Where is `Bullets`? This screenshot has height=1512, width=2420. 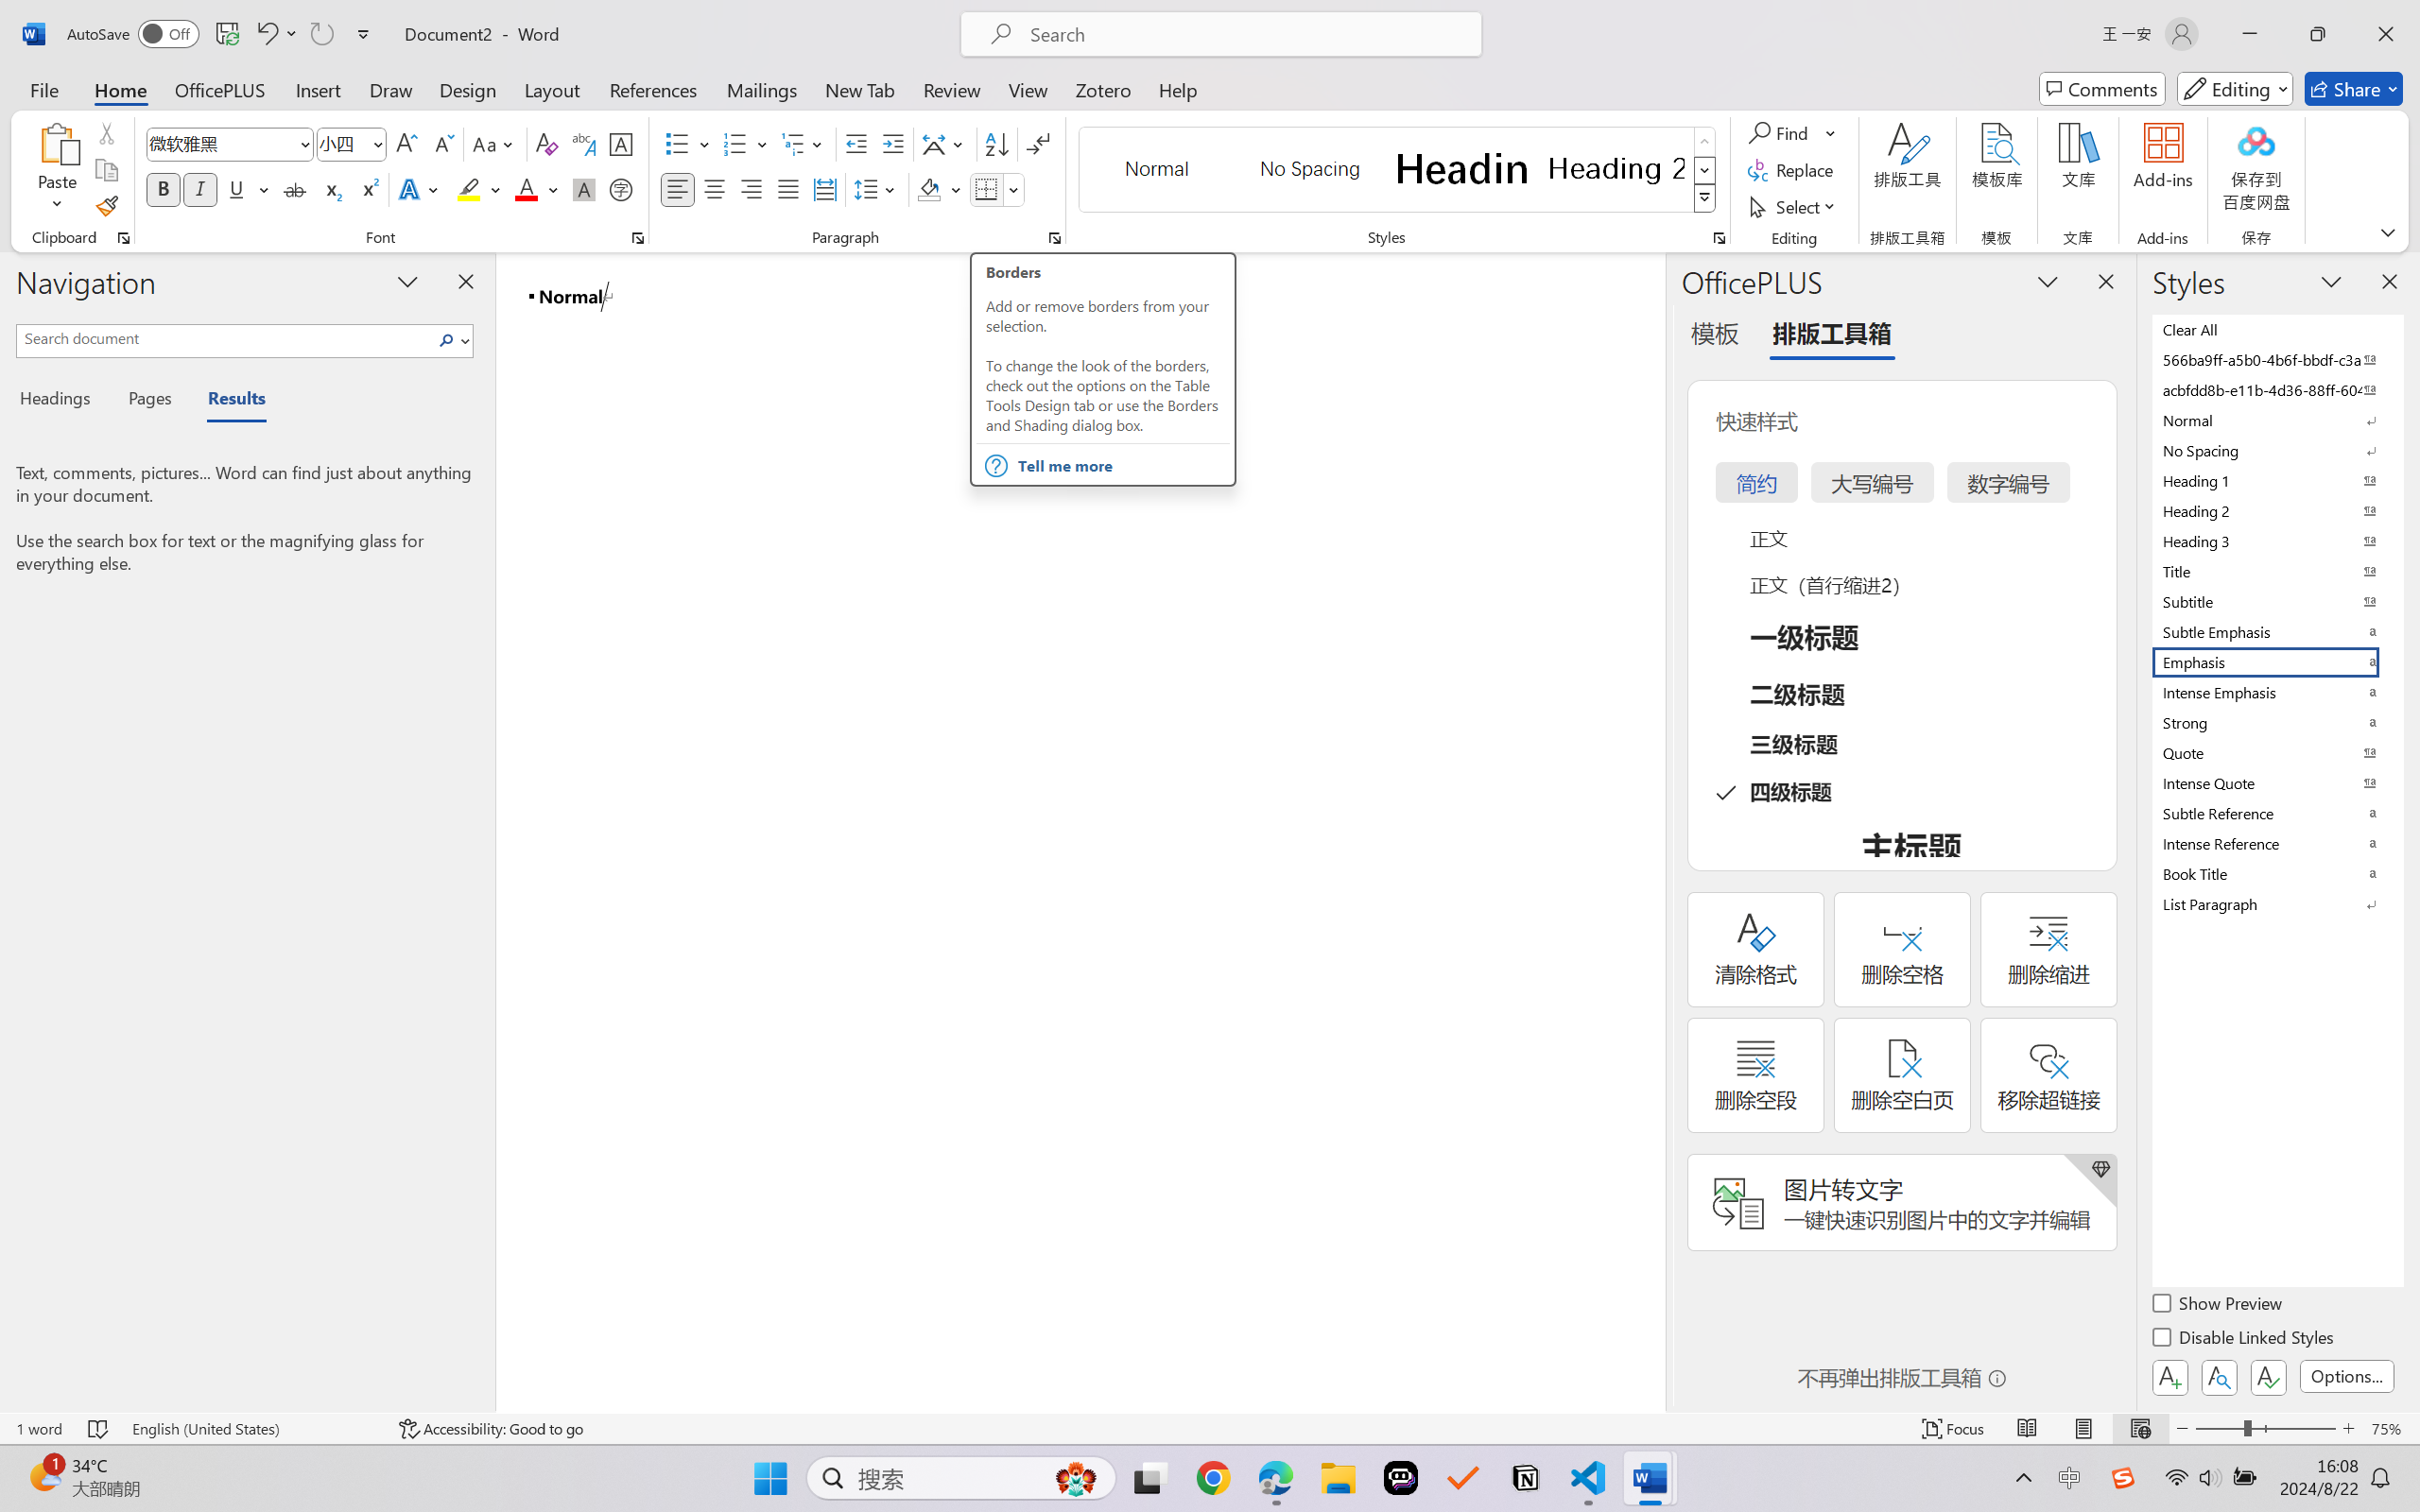
Bullets is located at coordinates (677, 144).